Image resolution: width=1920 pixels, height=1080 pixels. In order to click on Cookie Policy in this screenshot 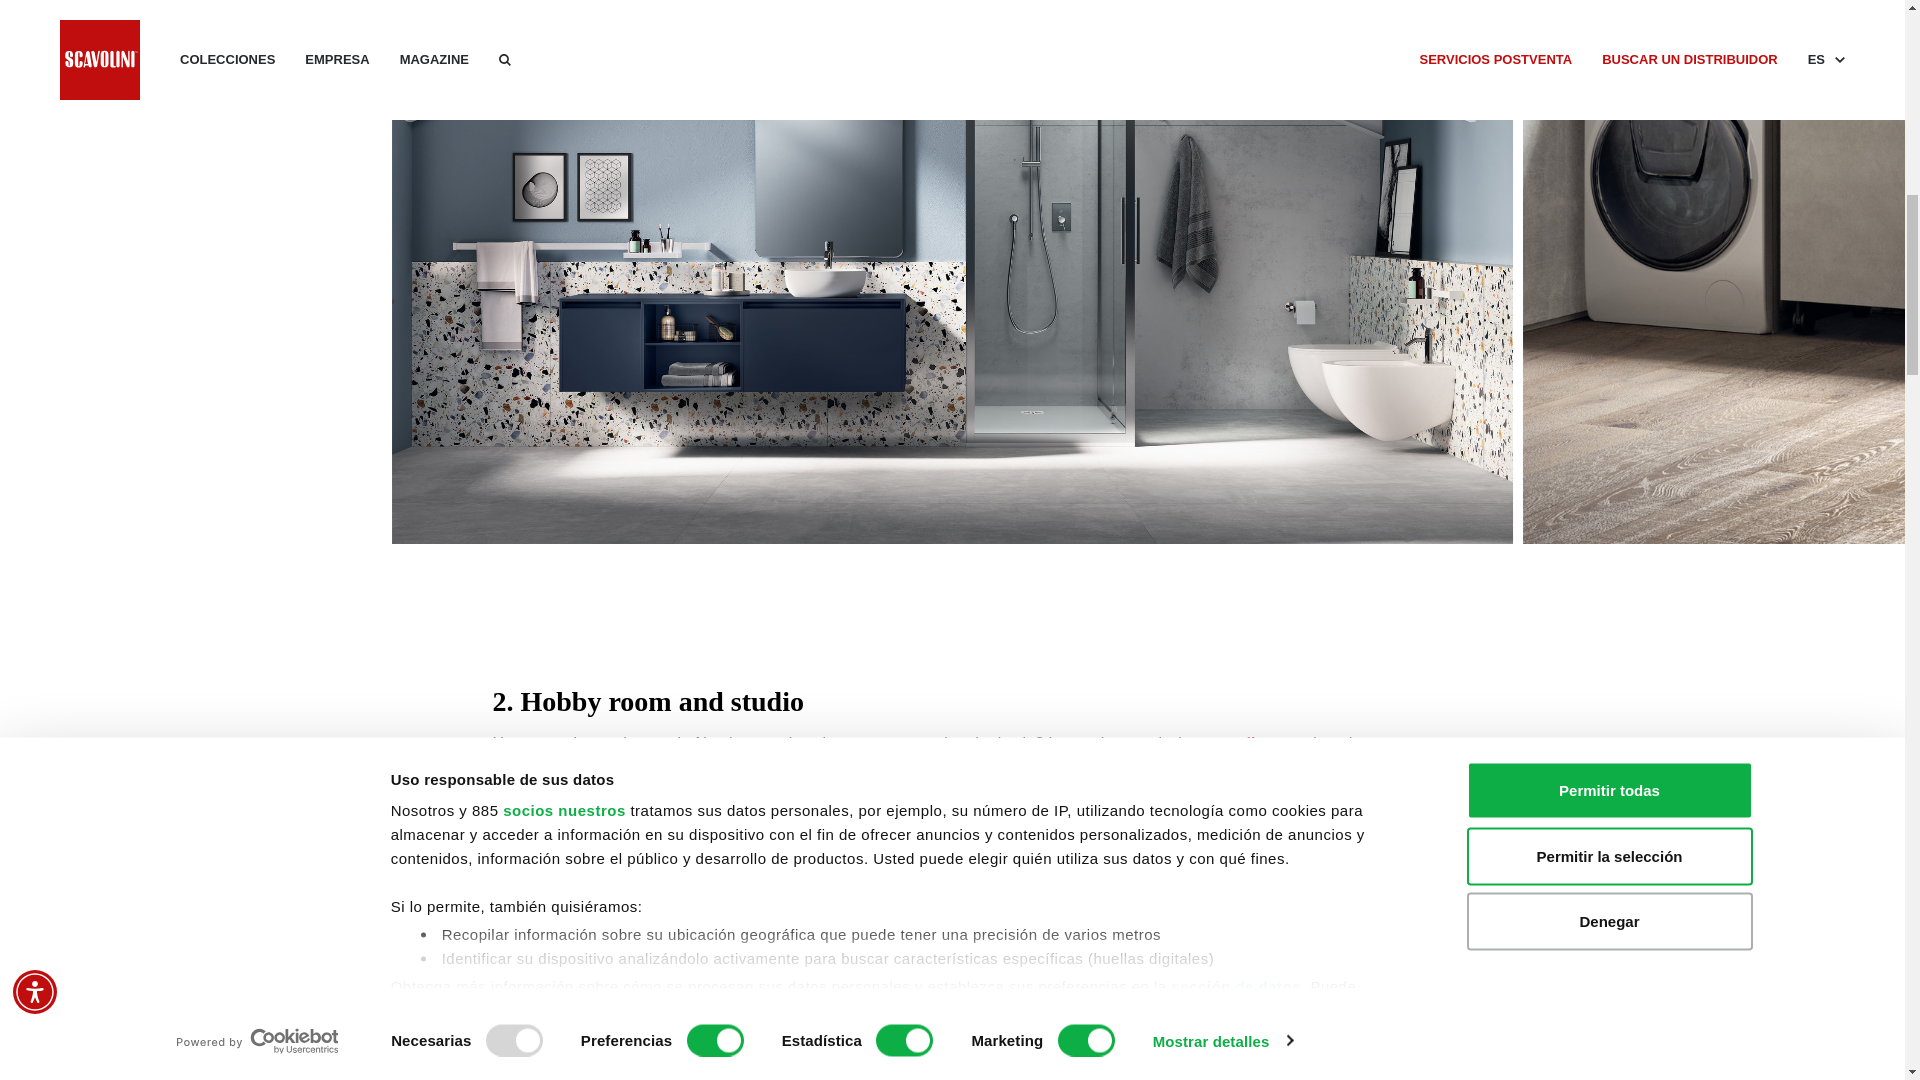, I will do `click(515, 50)`.